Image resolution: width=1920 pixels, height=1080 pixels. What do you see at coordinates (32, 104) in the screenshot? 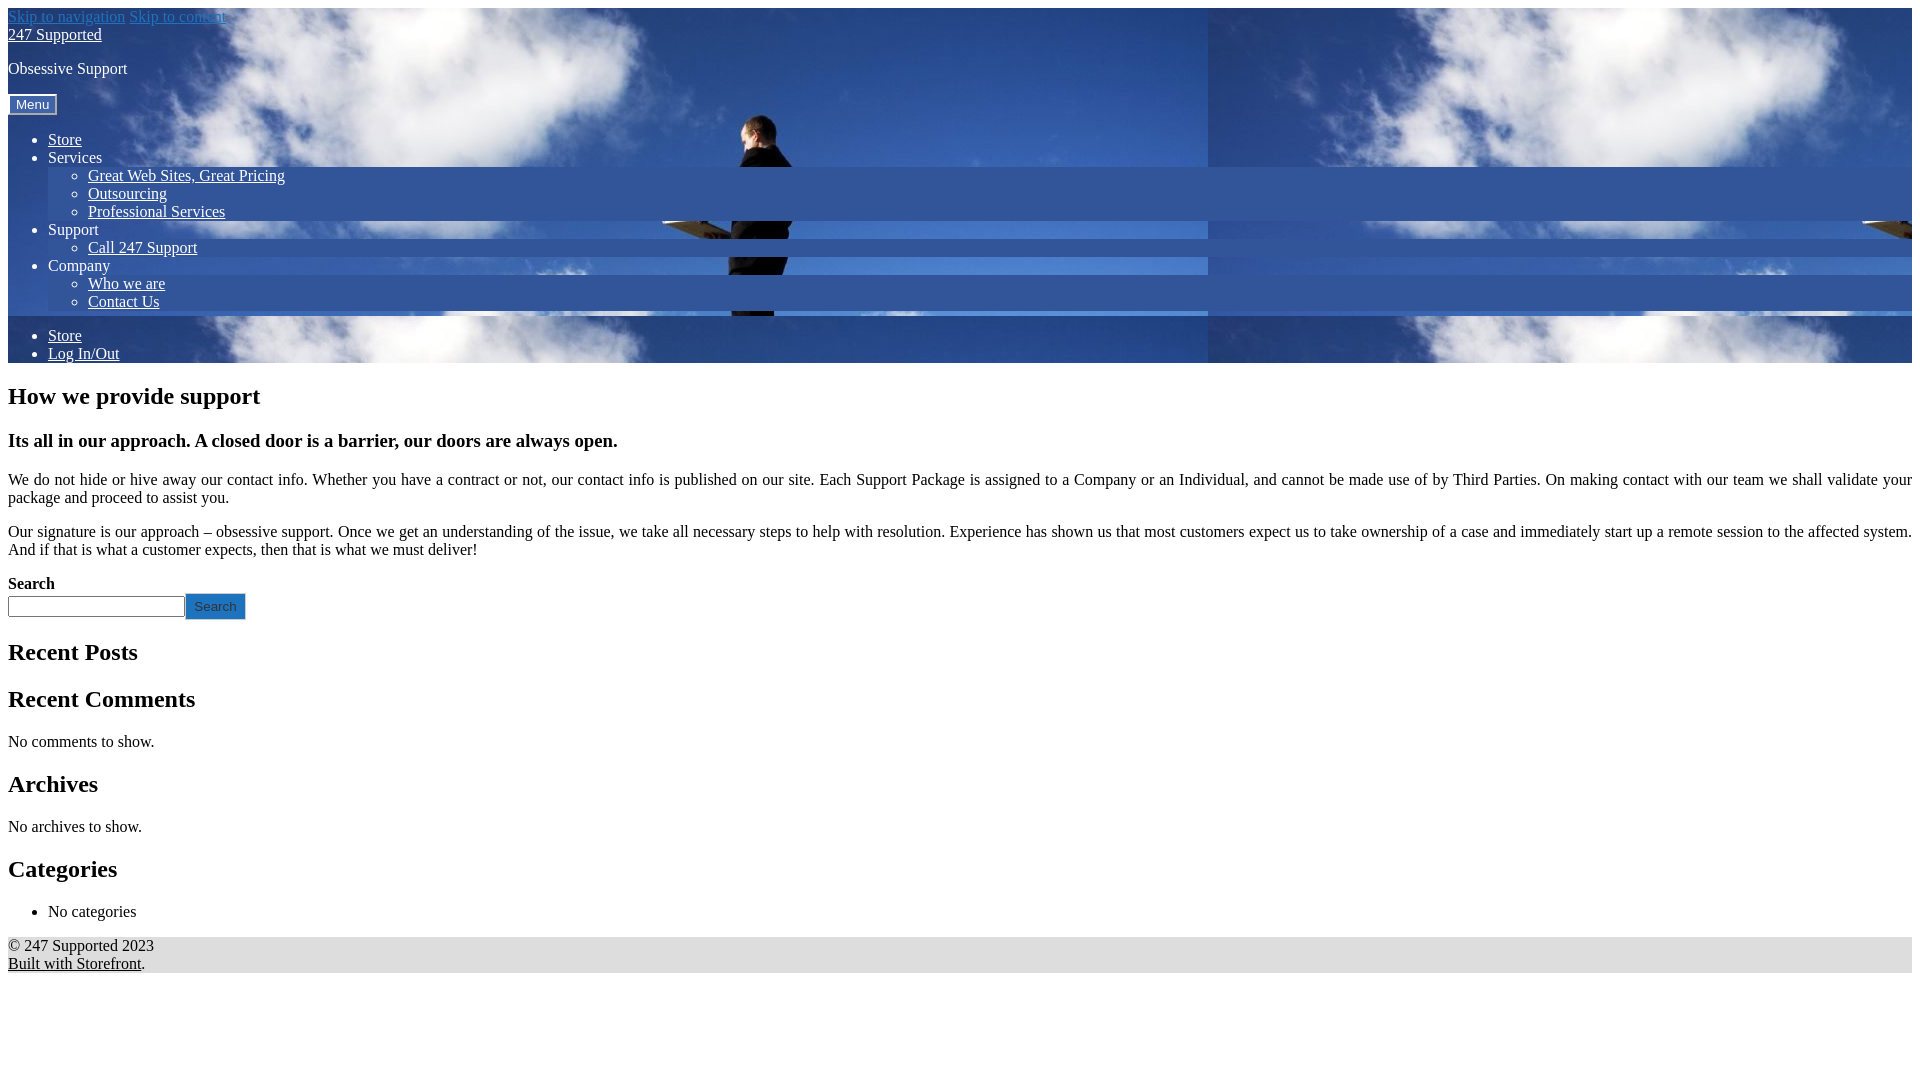
I see `Menu` at bounding box center [32, 104].